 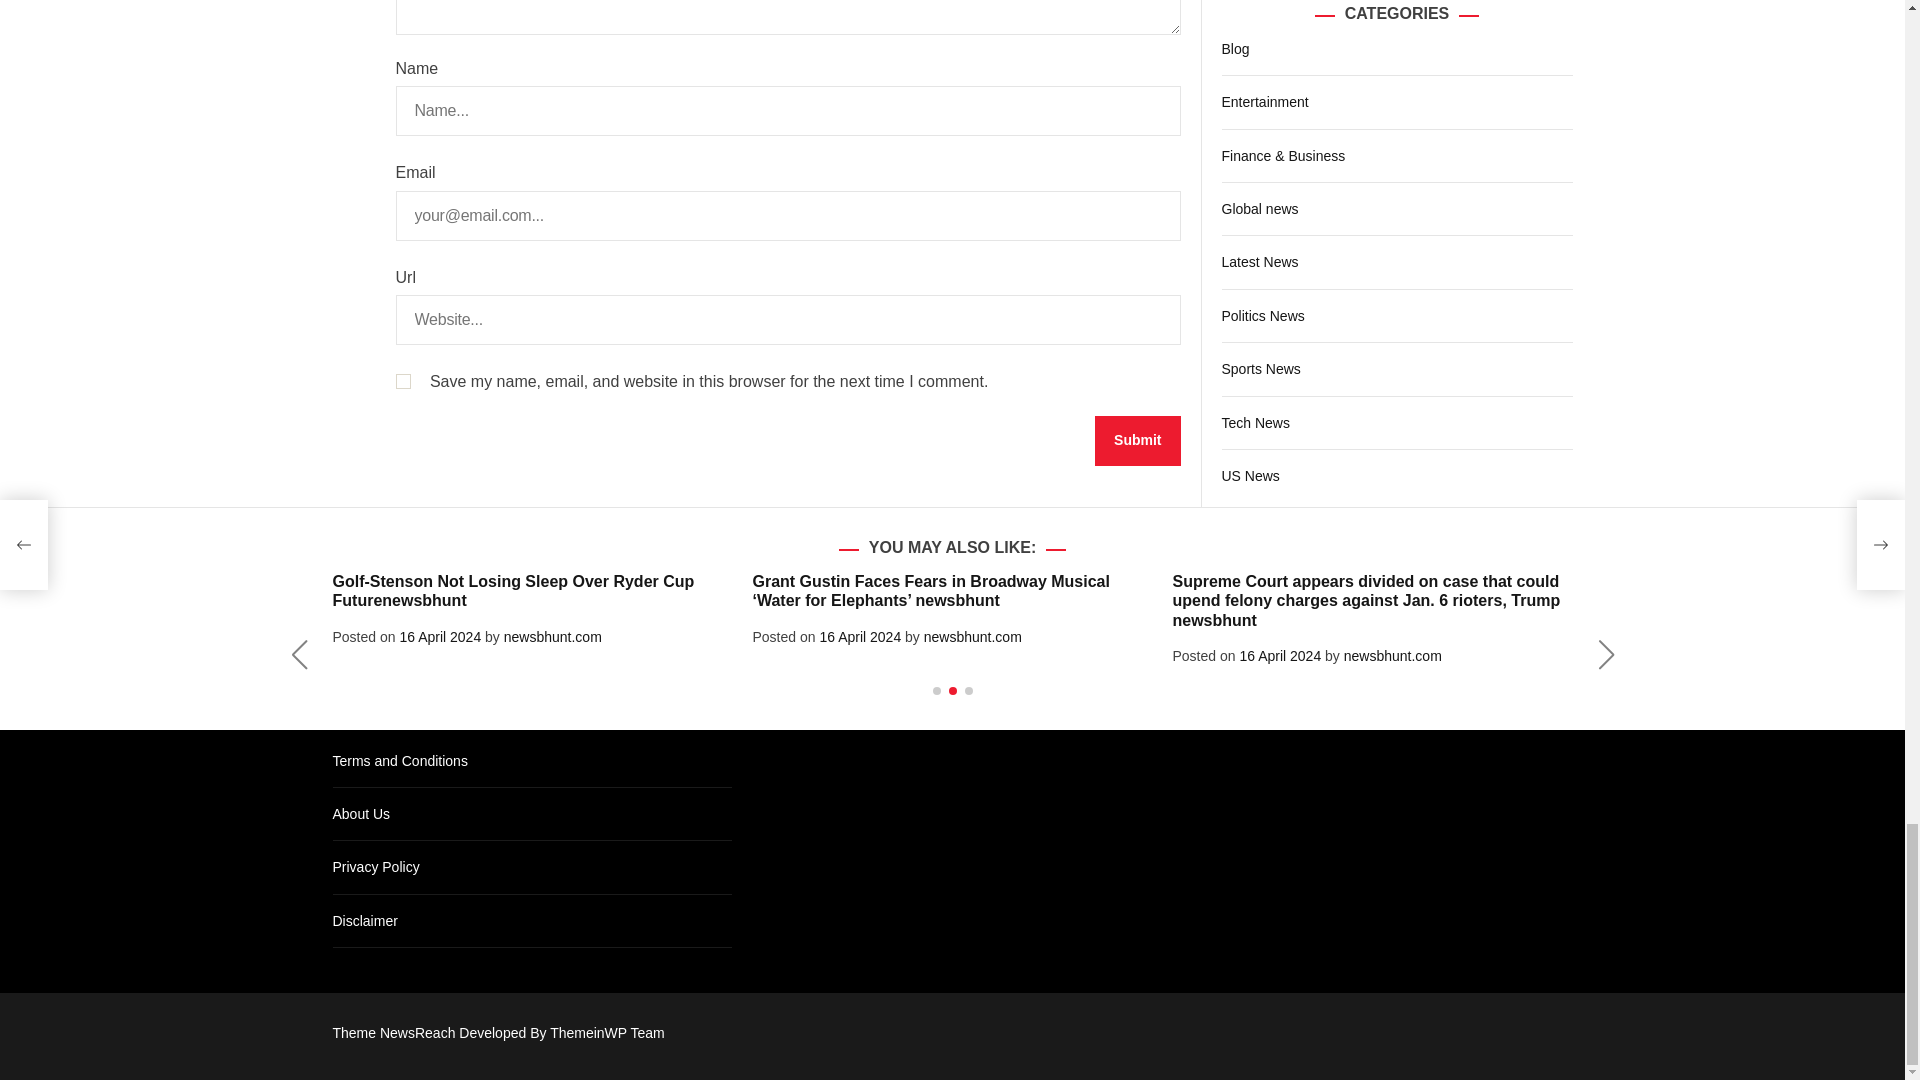 What do you see at coordinates (402, 380) in the screenshot?
I see `yes` at bounding box center [402, 380].